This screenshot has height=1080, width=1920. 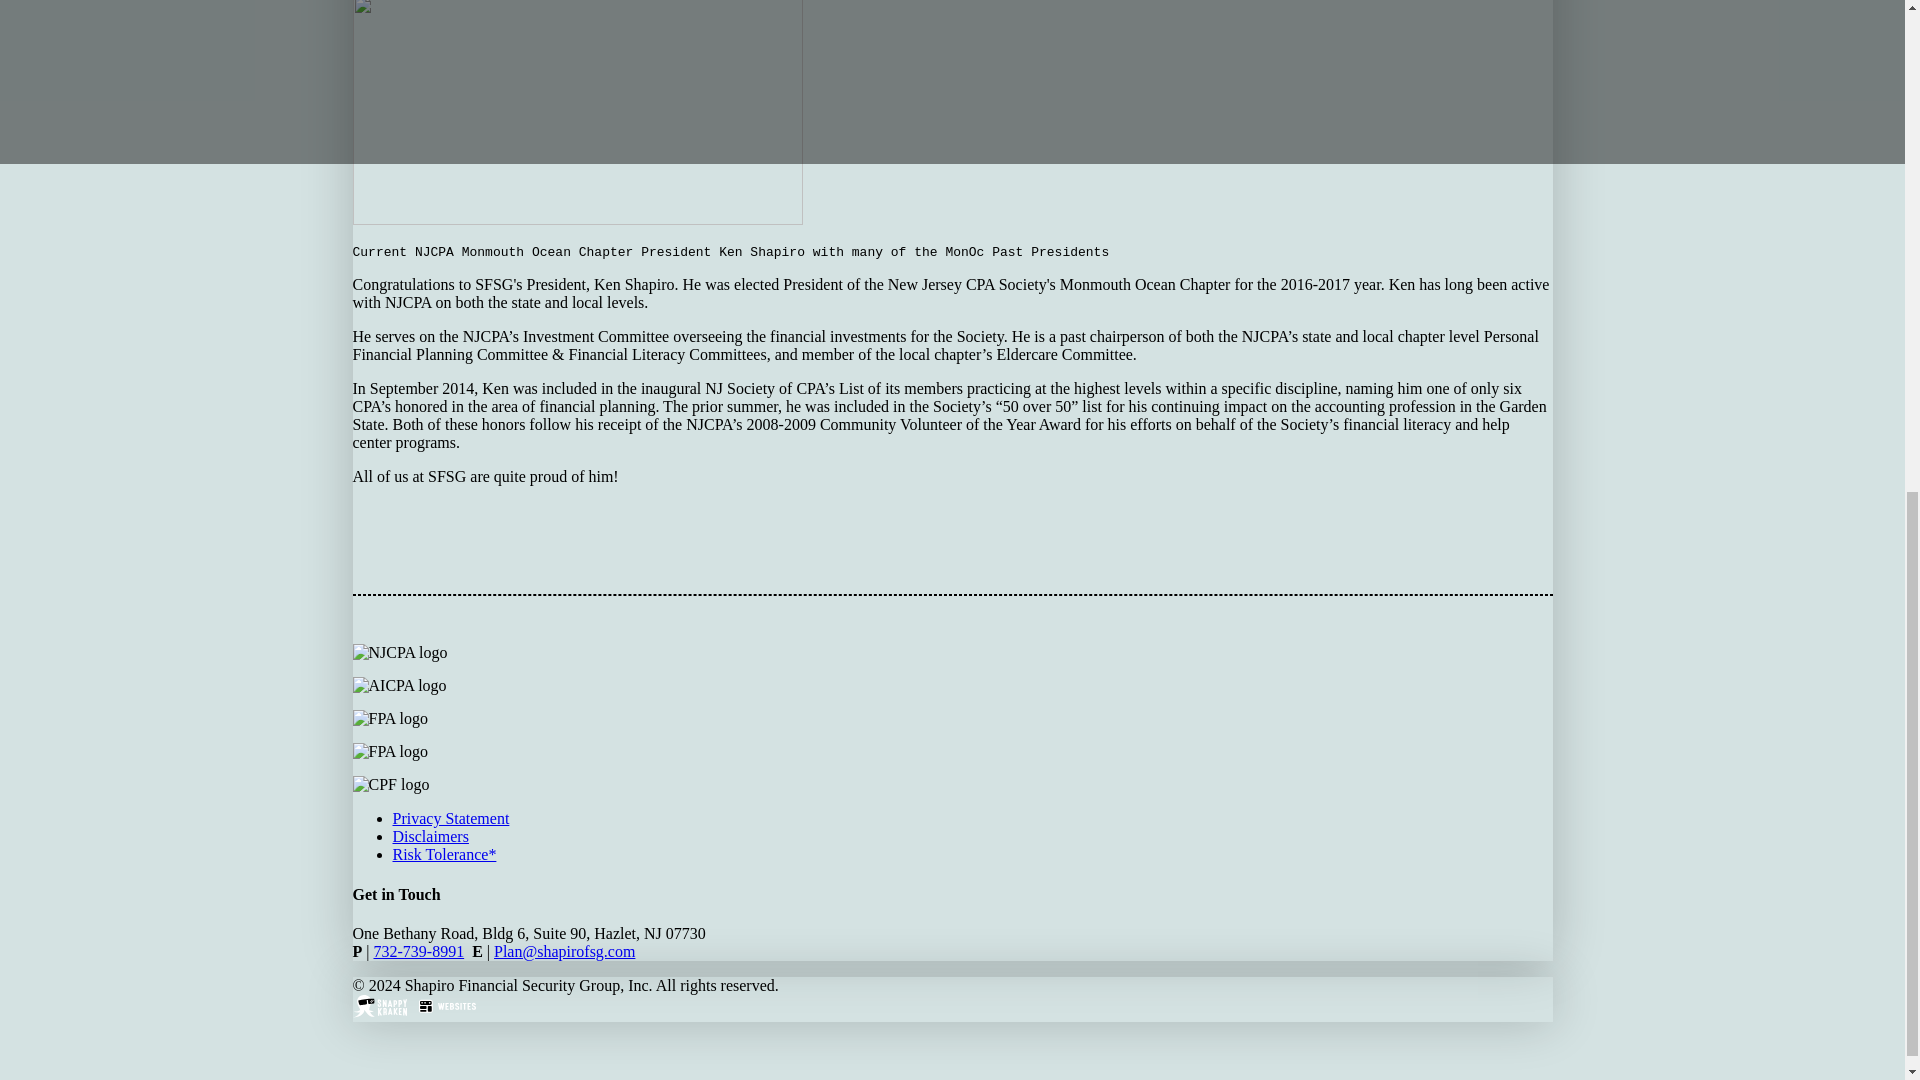 I want to click on 732-739-8991, so click(x=418, y=951).